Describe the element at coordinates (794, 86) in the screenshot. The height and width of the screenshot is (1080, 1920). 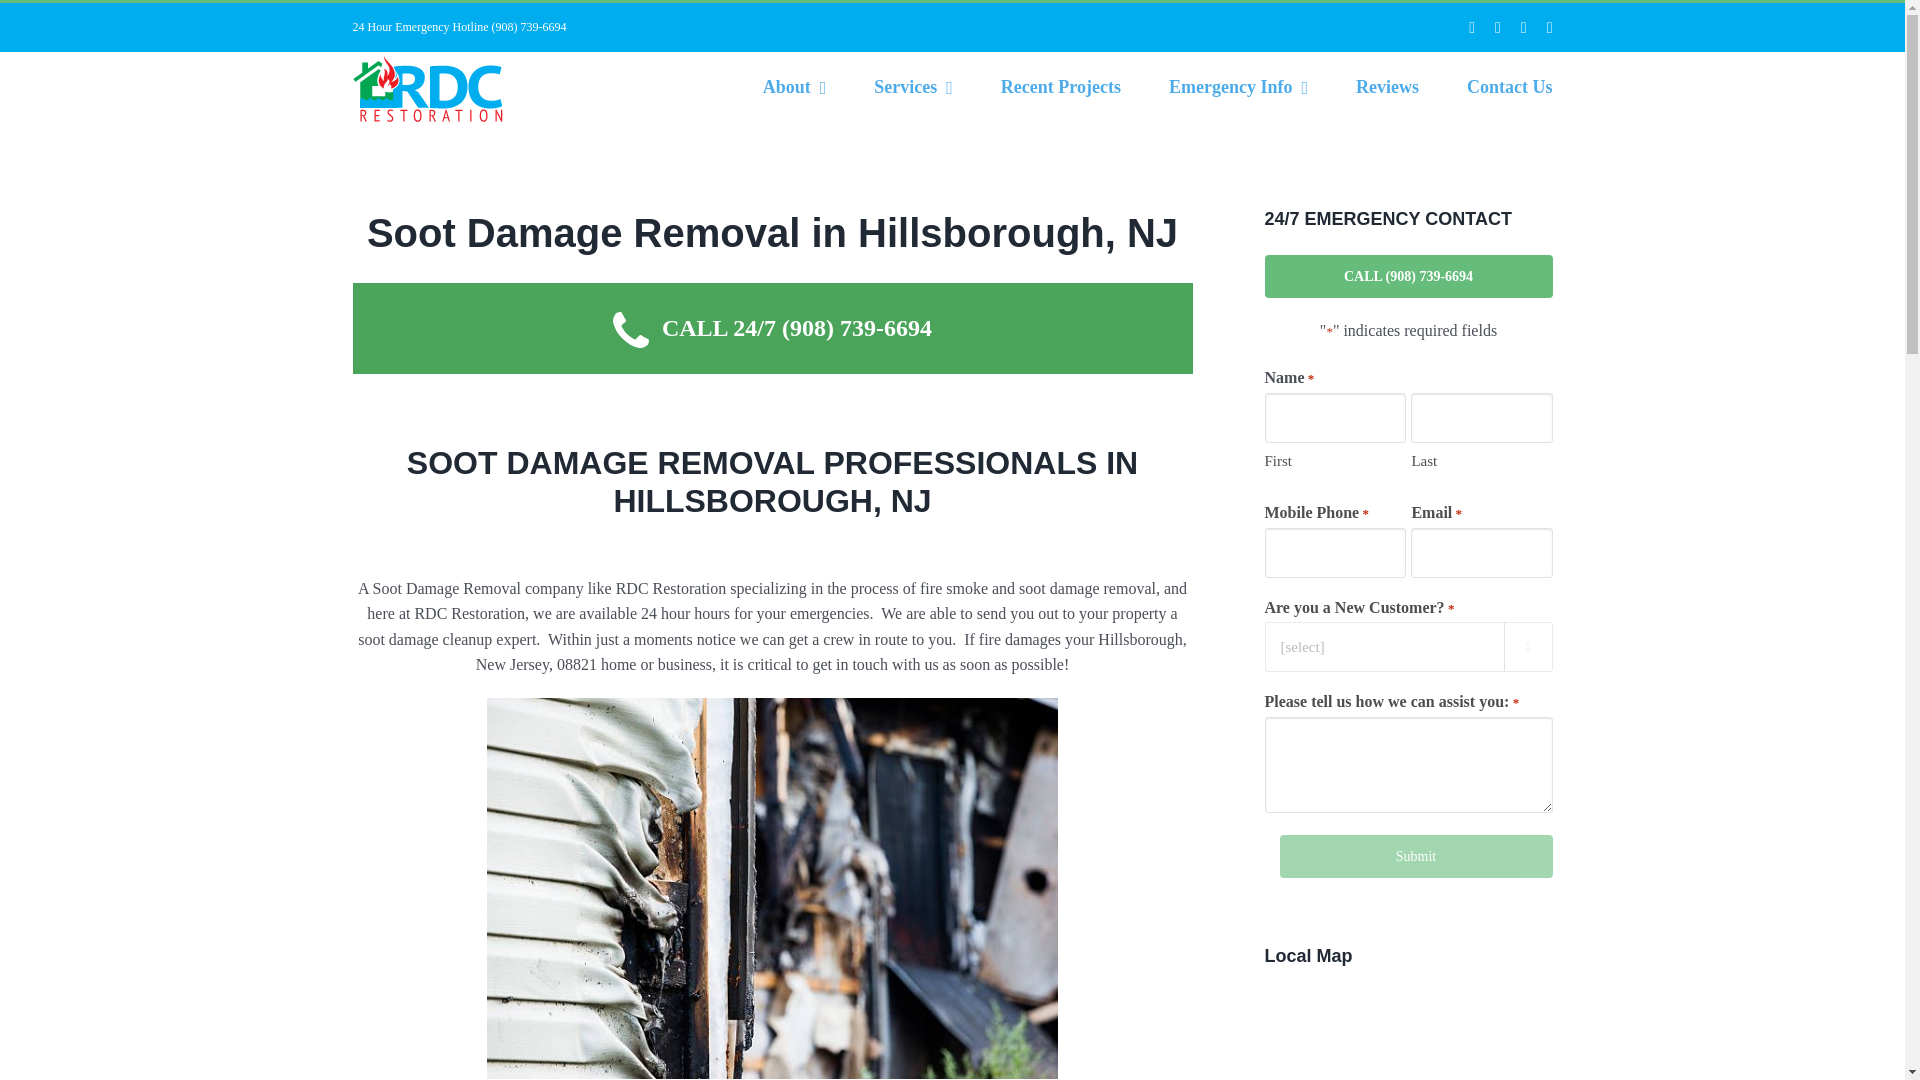
I see `About` at that location.